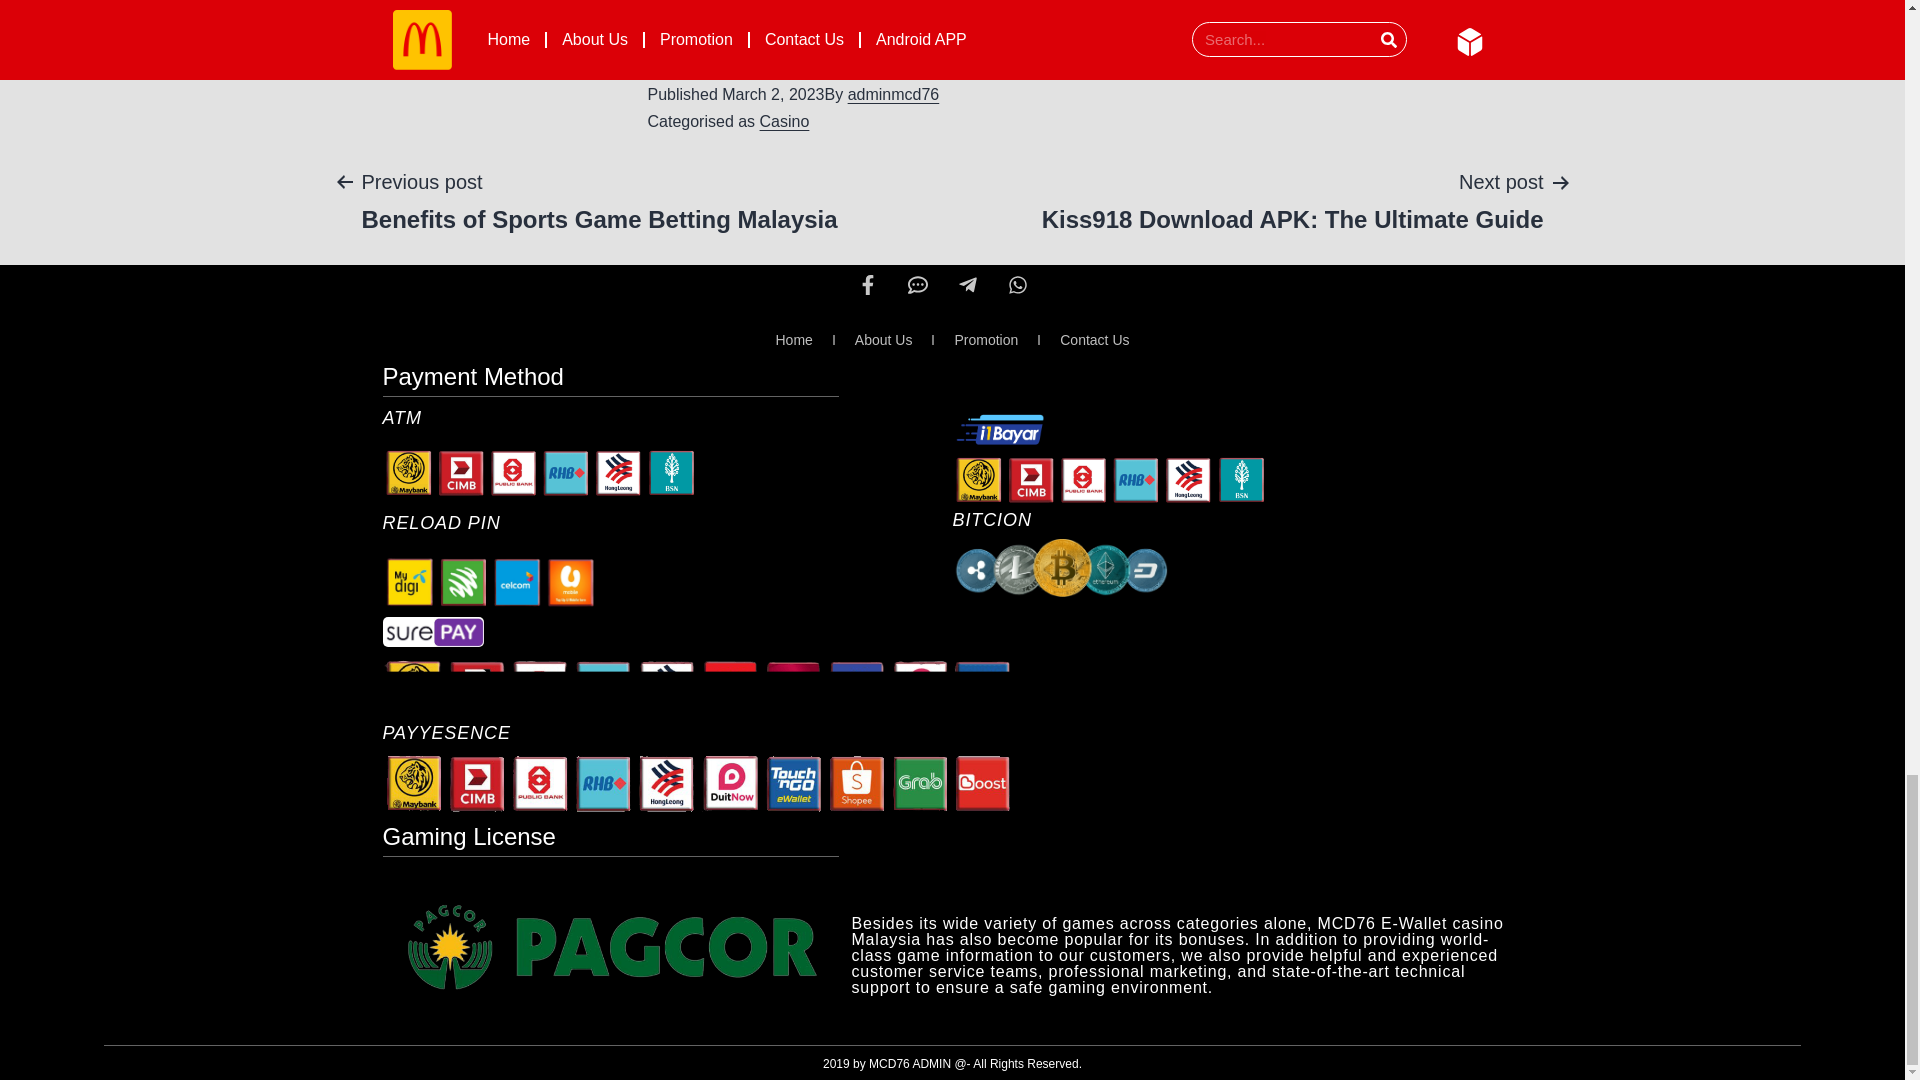 This screenshot has width=1920, height=1080. Describe the element at coordinates (999, 429) in the screenshot. I see `Ibayer-logo` at that location.